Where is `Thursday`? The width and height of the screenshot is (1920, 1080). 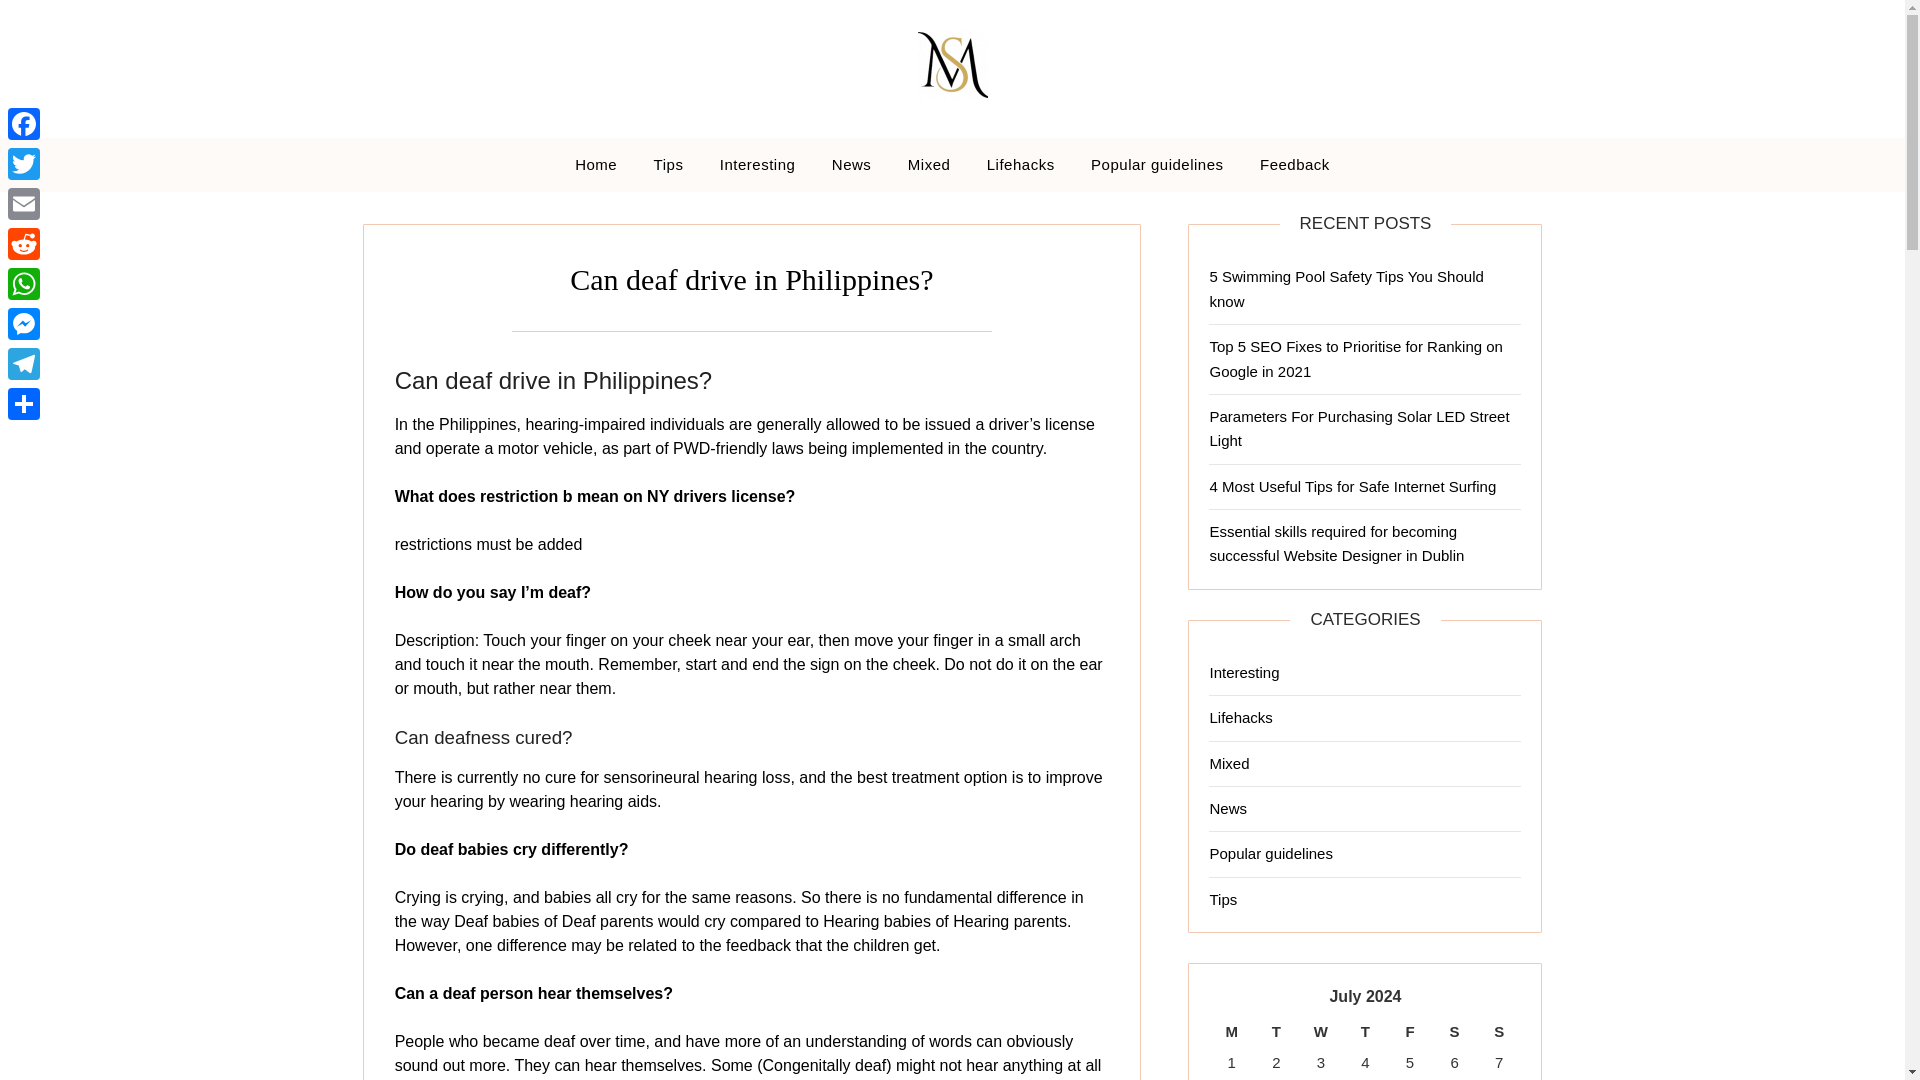 Thursday is located at coordinates (1365, 1032).